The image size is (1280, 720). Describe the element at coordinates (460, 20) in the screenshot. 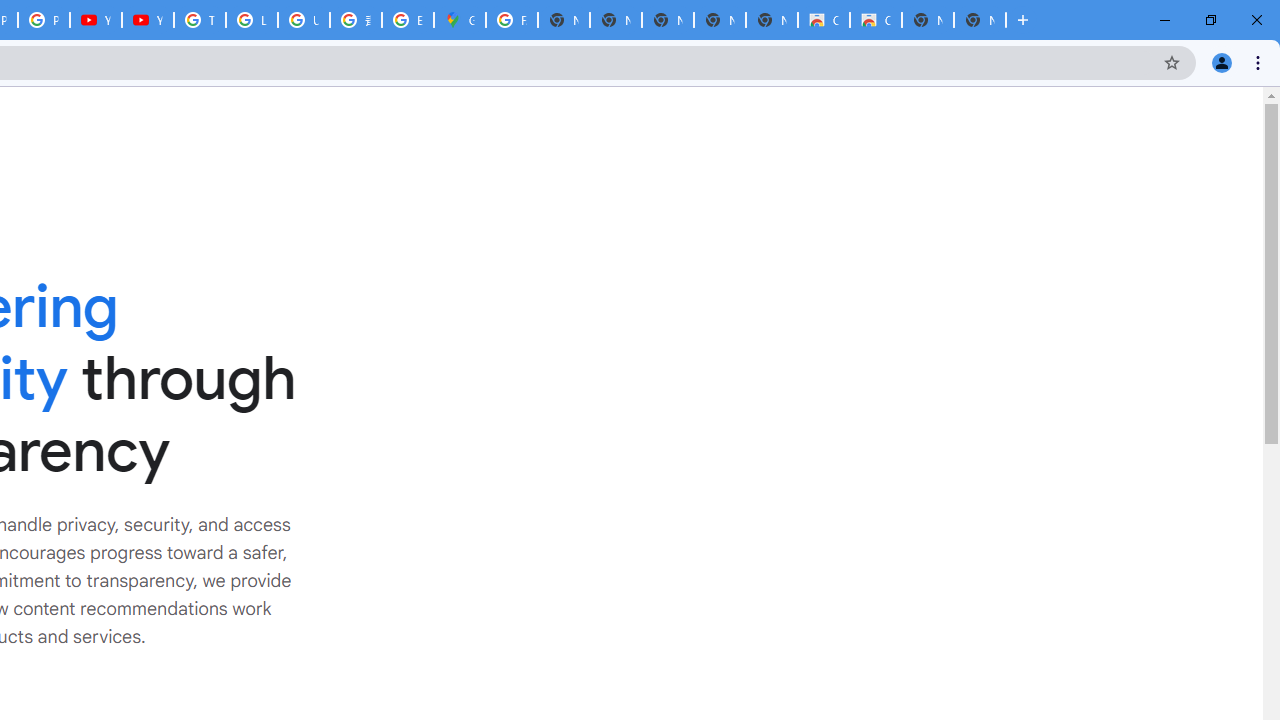

I see `Google Maps` at that location.